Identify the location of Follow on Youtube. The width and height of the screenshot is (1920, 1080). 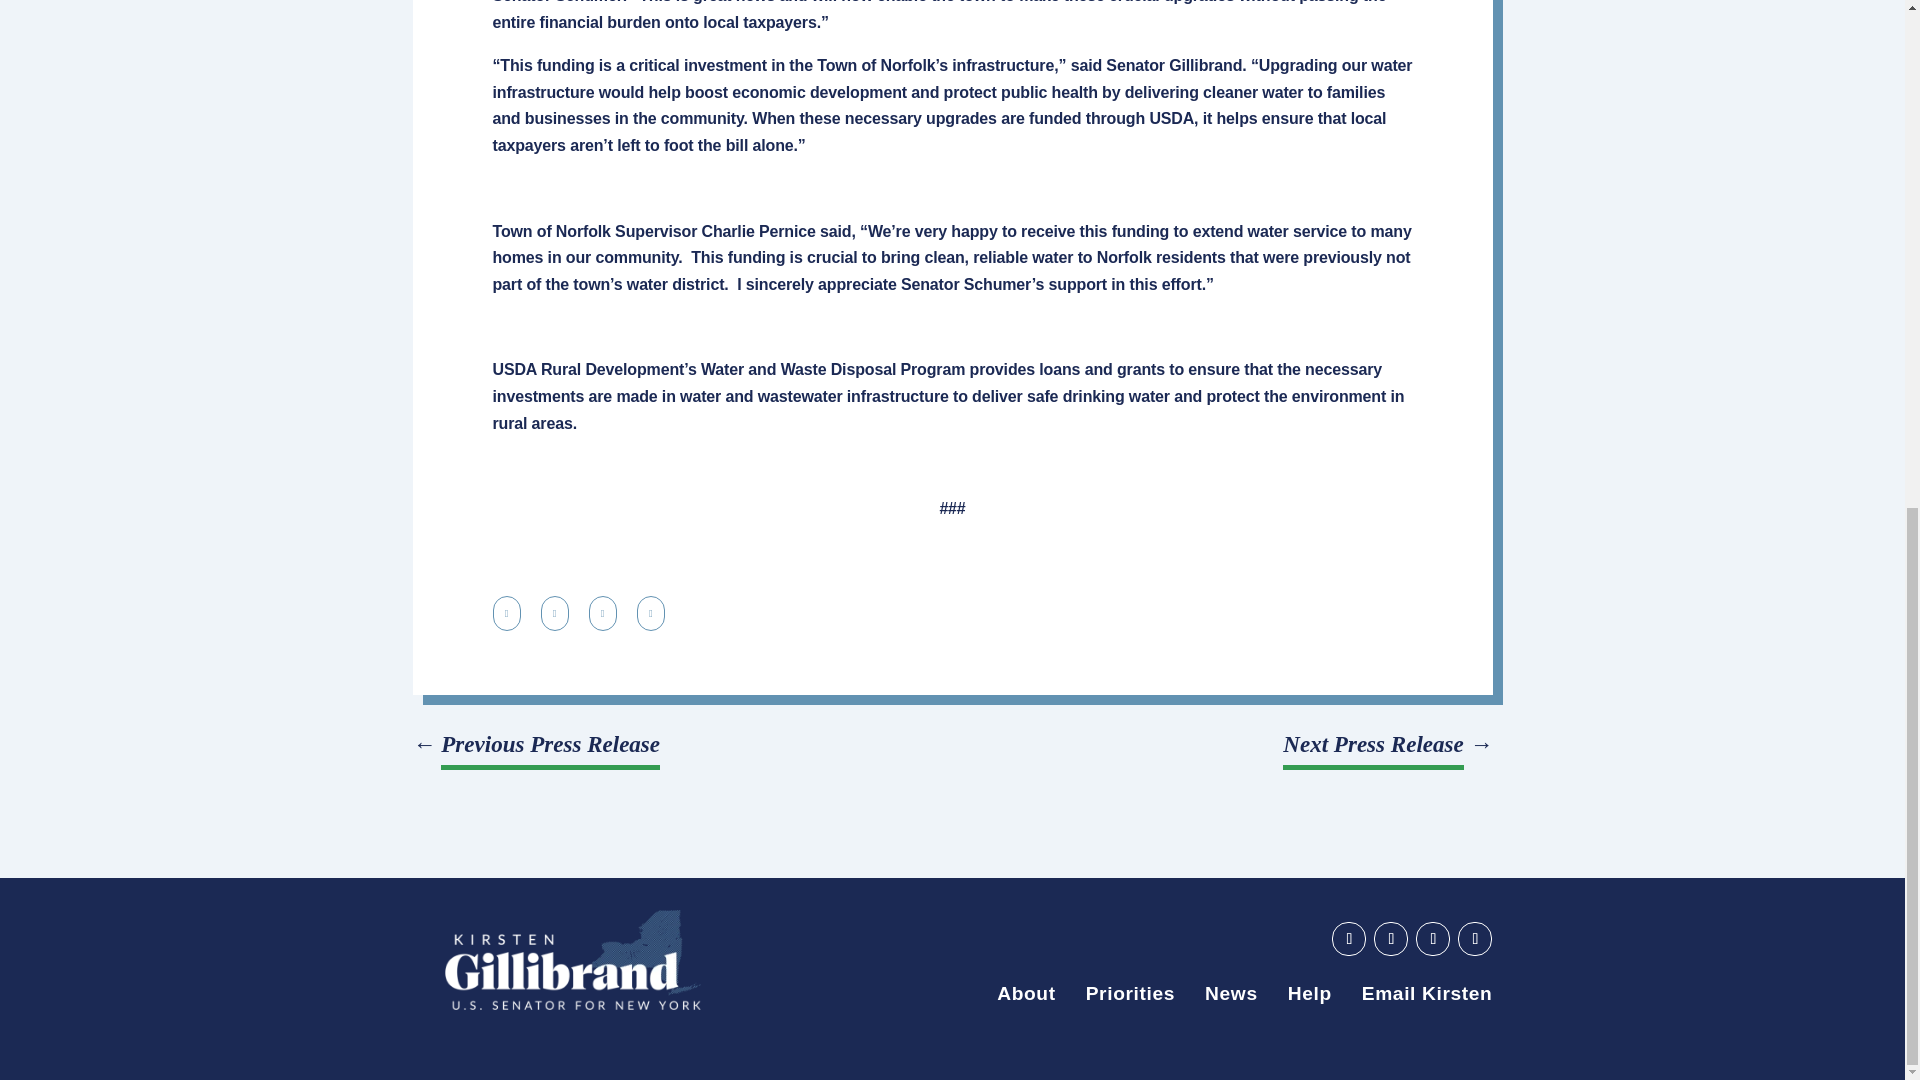
(1348, 938).